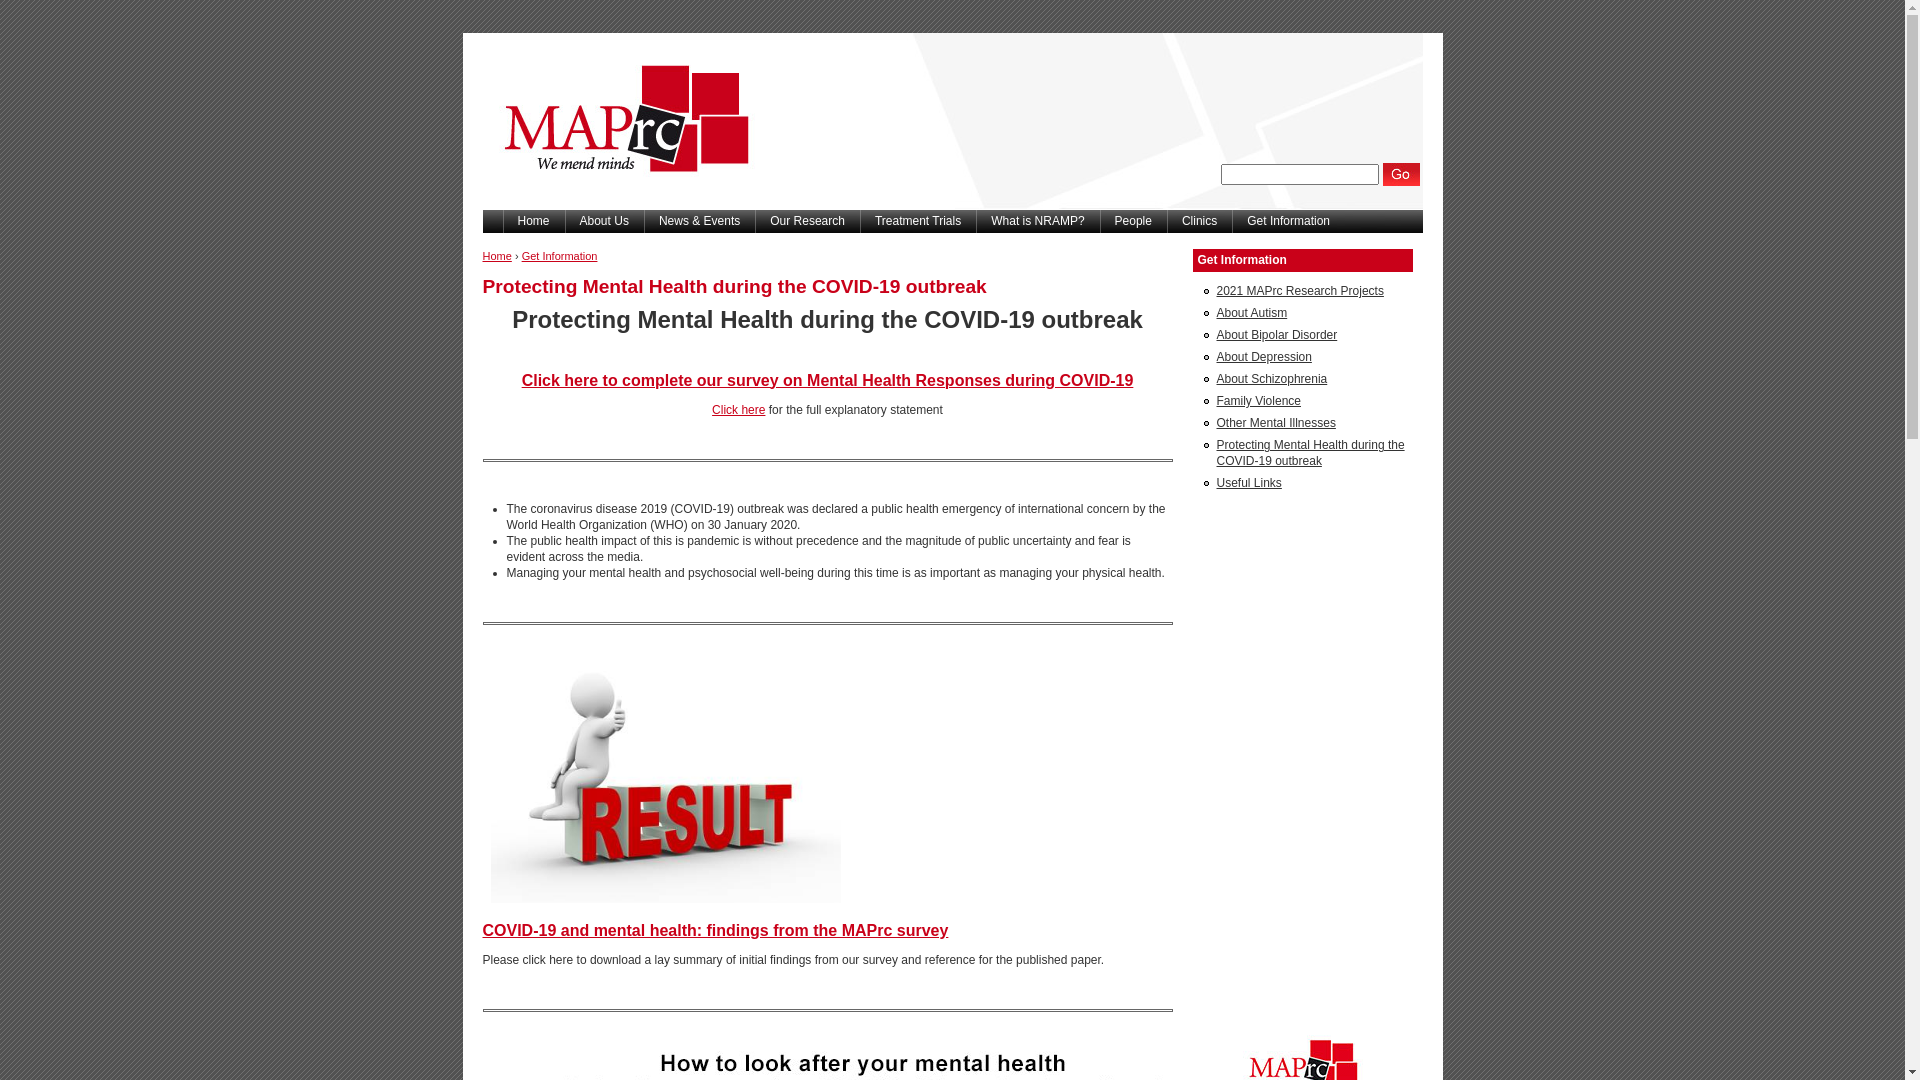 The height and width of the screenshot is (1080, 1920). I want to click on Home, so click(496, 256).